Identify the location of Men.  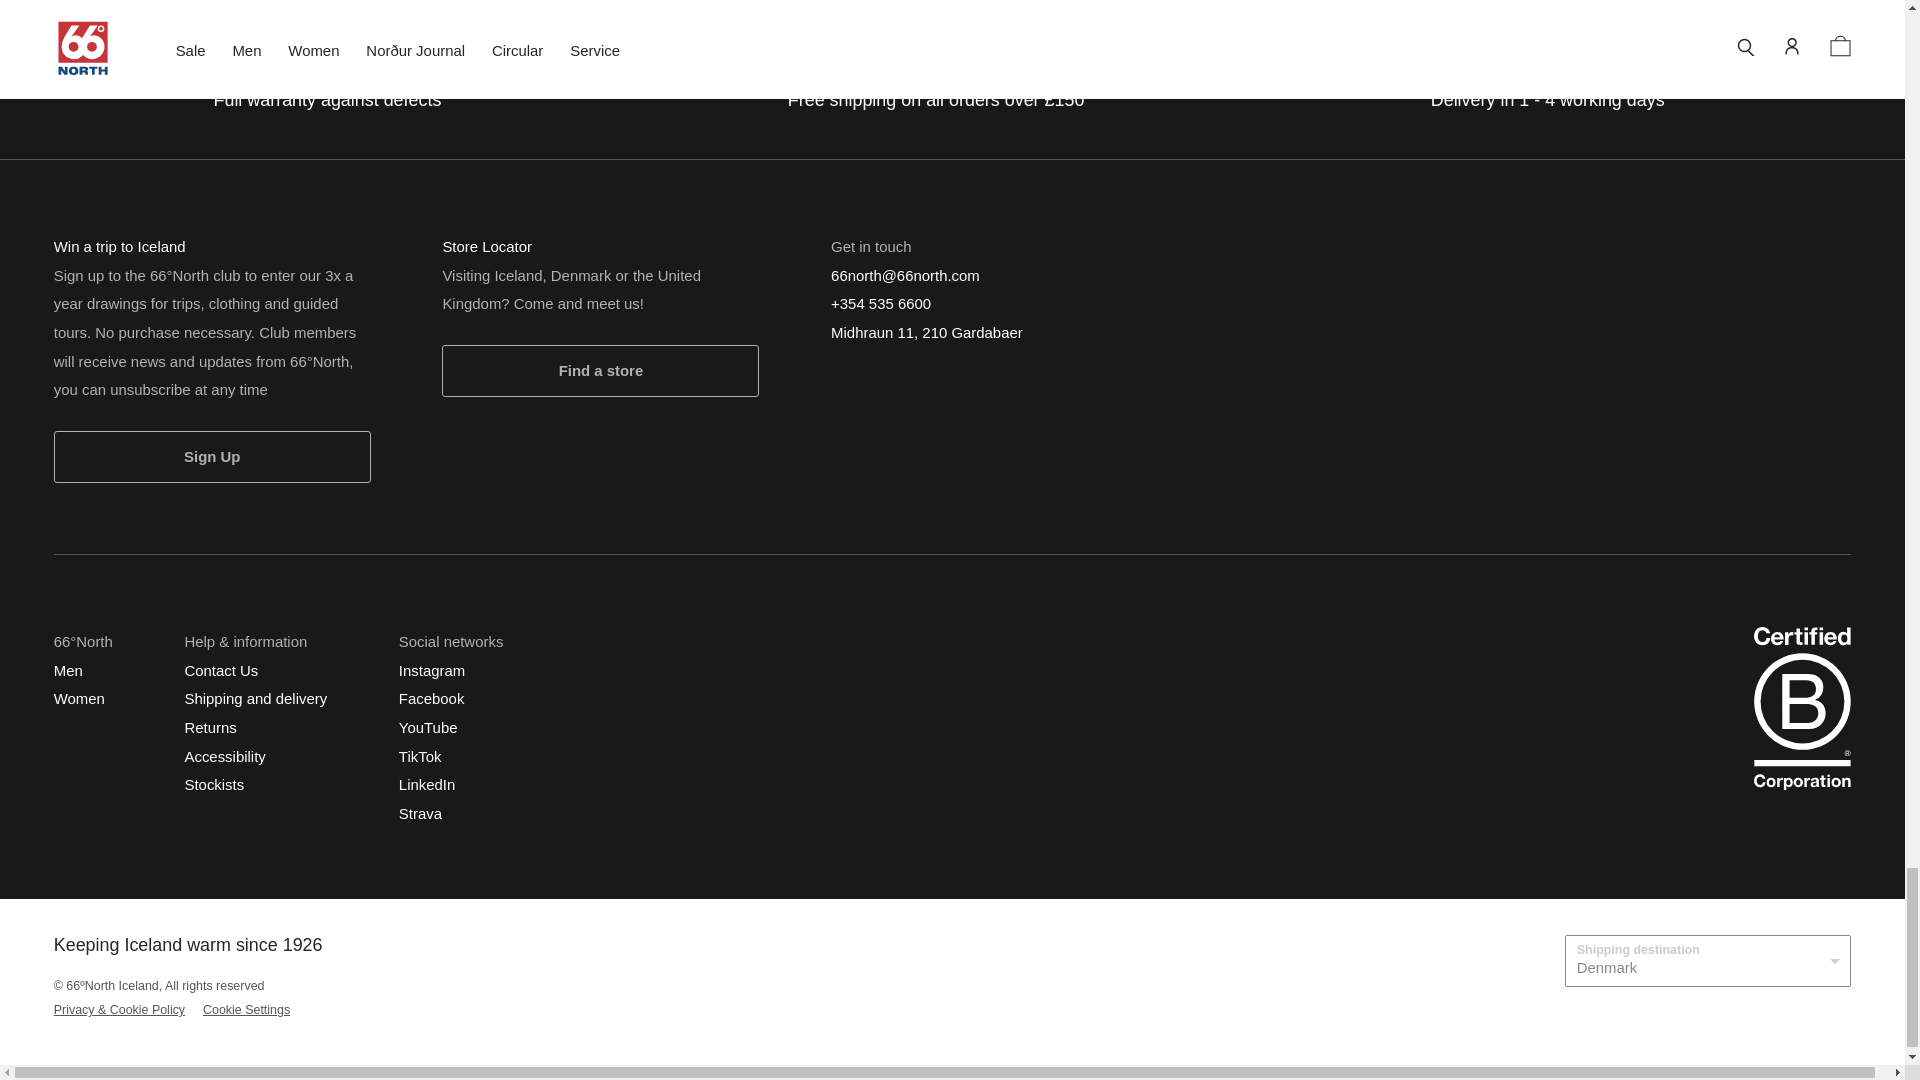
(68, 669).